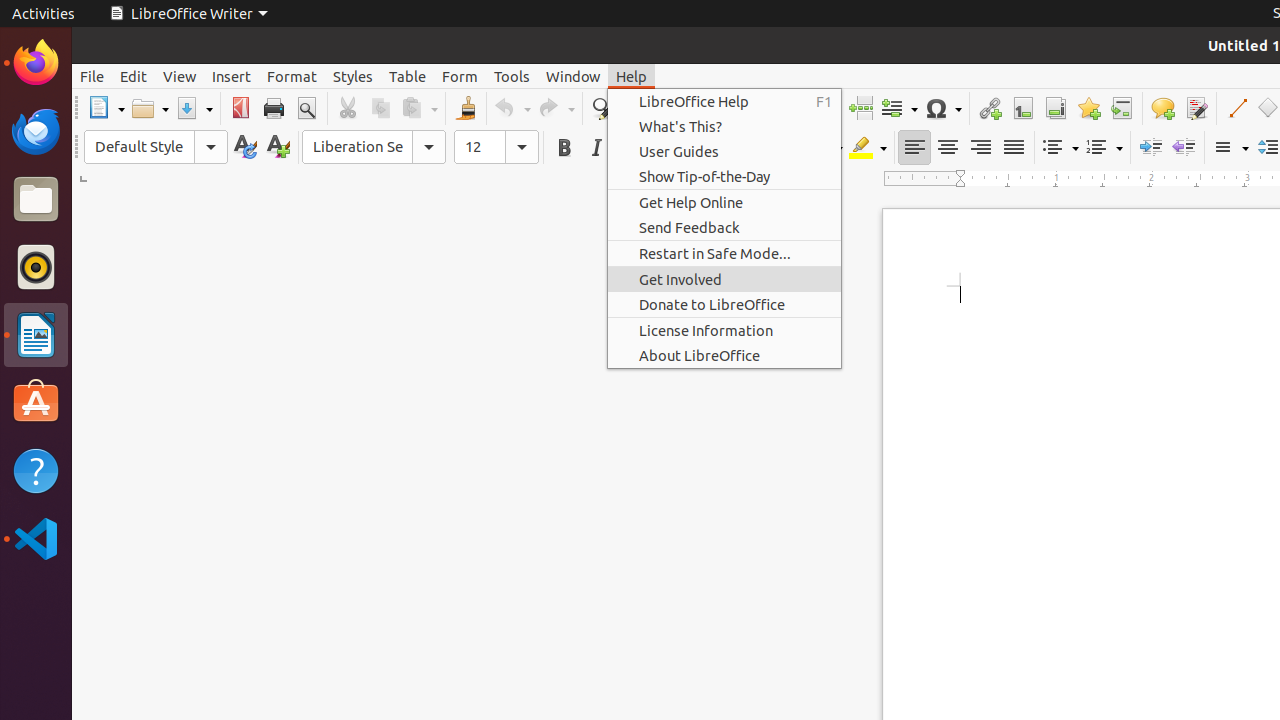  What do you see at coordinates (1104, 148) in the screenshot?
I see `Numbering` at bounding box center [1104, 148].